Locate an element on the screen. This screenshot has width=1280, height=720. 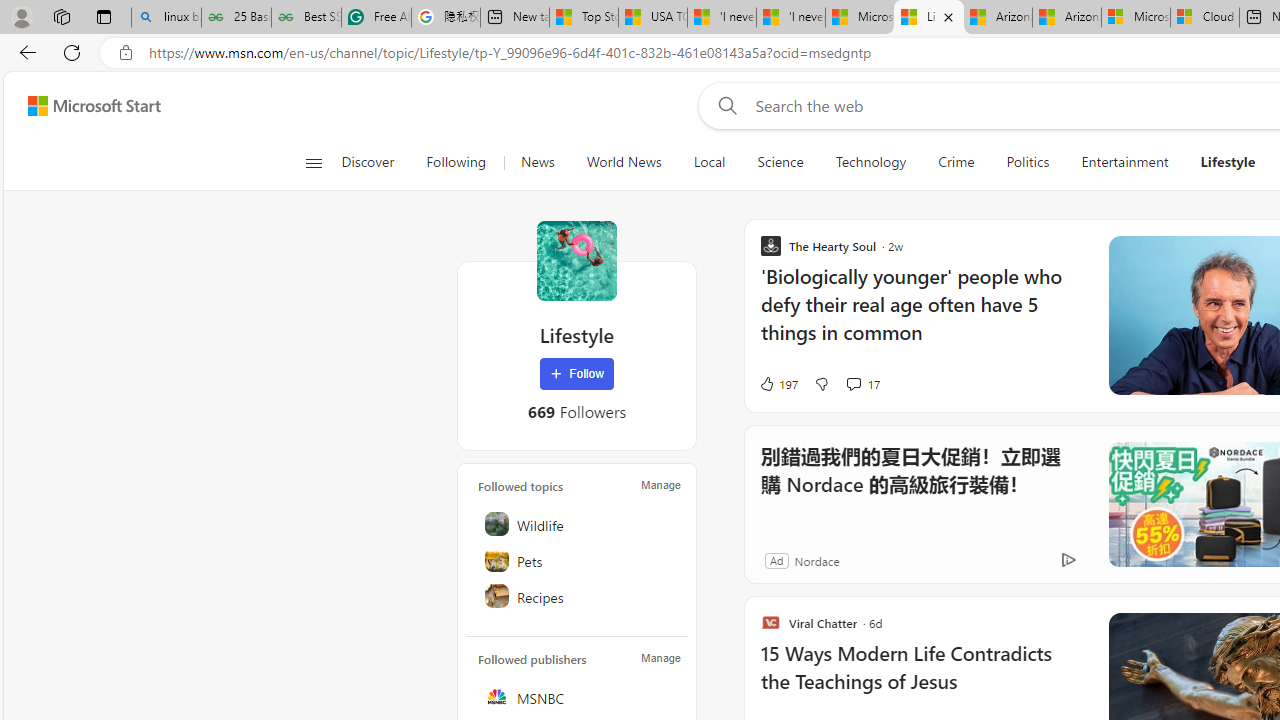
Skip to content is located at coordinates (86, 106).